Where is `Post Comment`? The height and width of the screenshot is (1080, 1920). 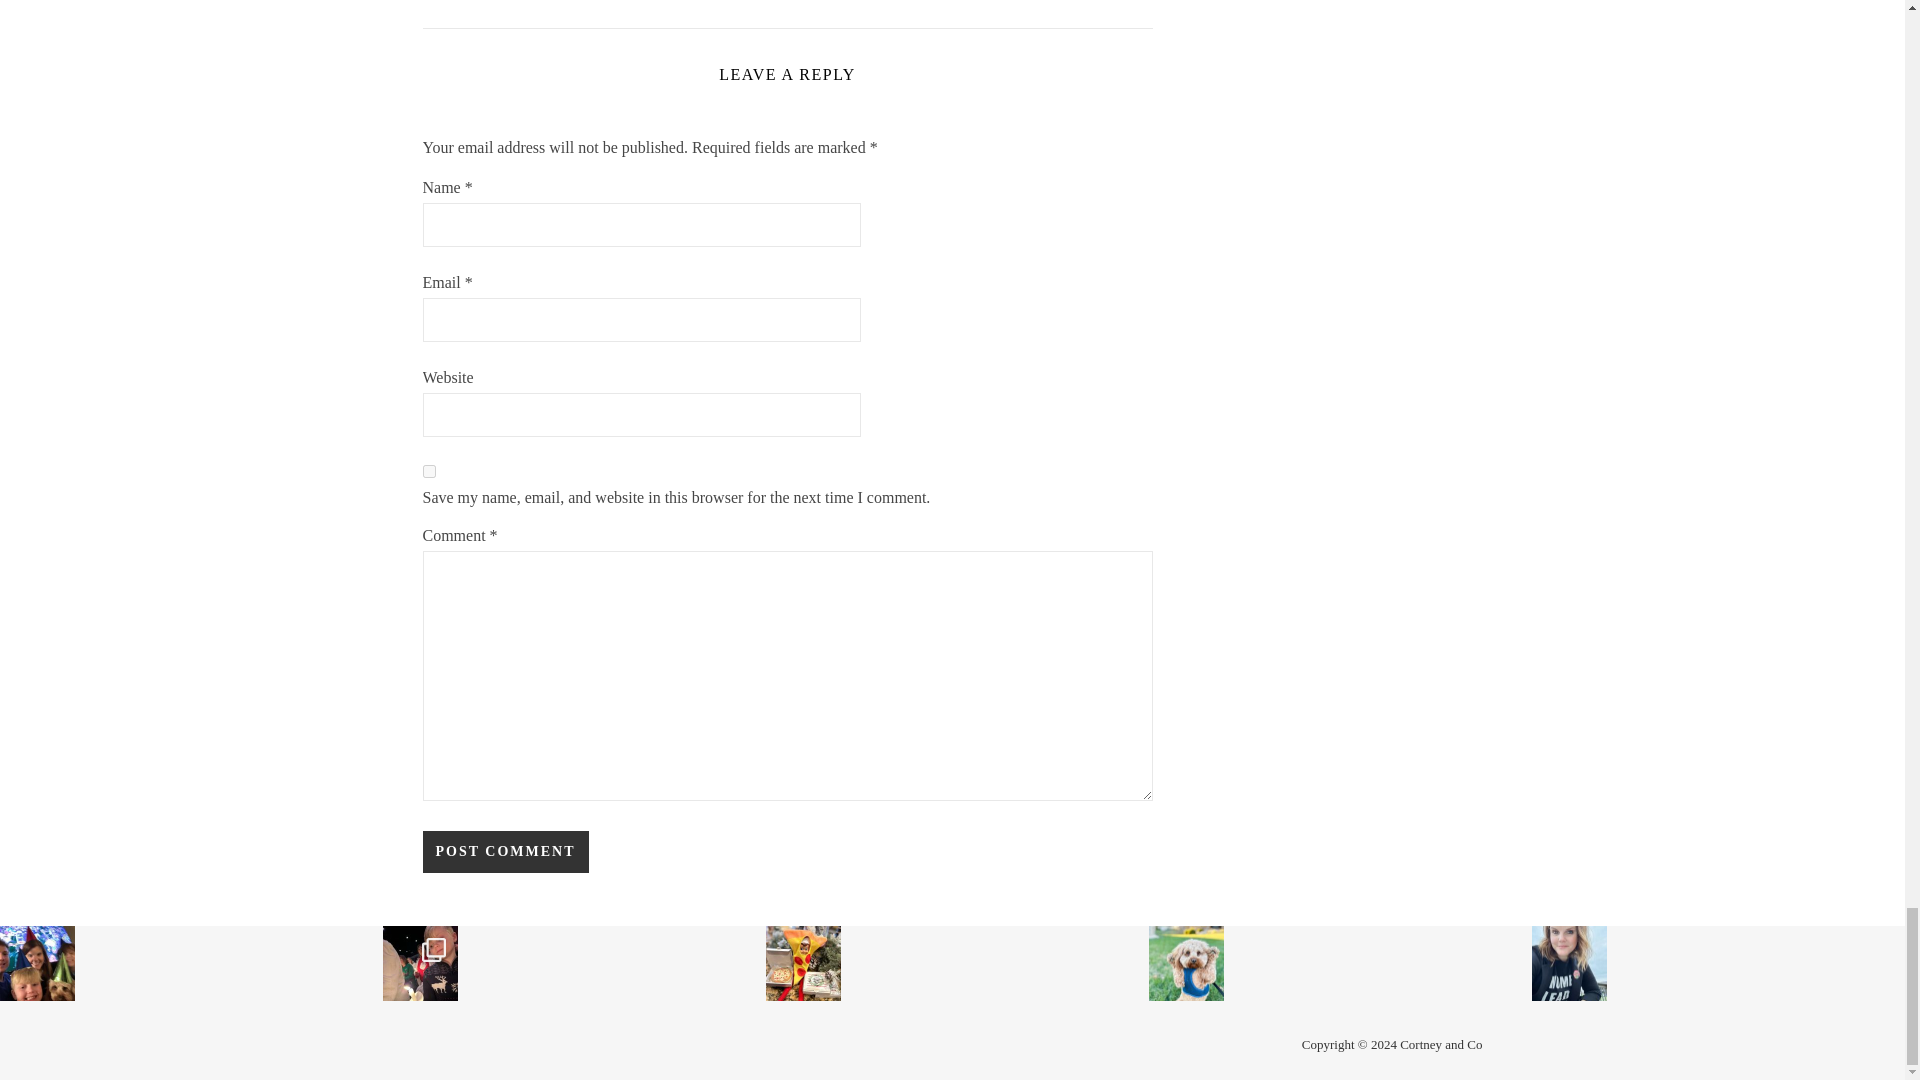
Post Comment is located at coordinates (504, 851).